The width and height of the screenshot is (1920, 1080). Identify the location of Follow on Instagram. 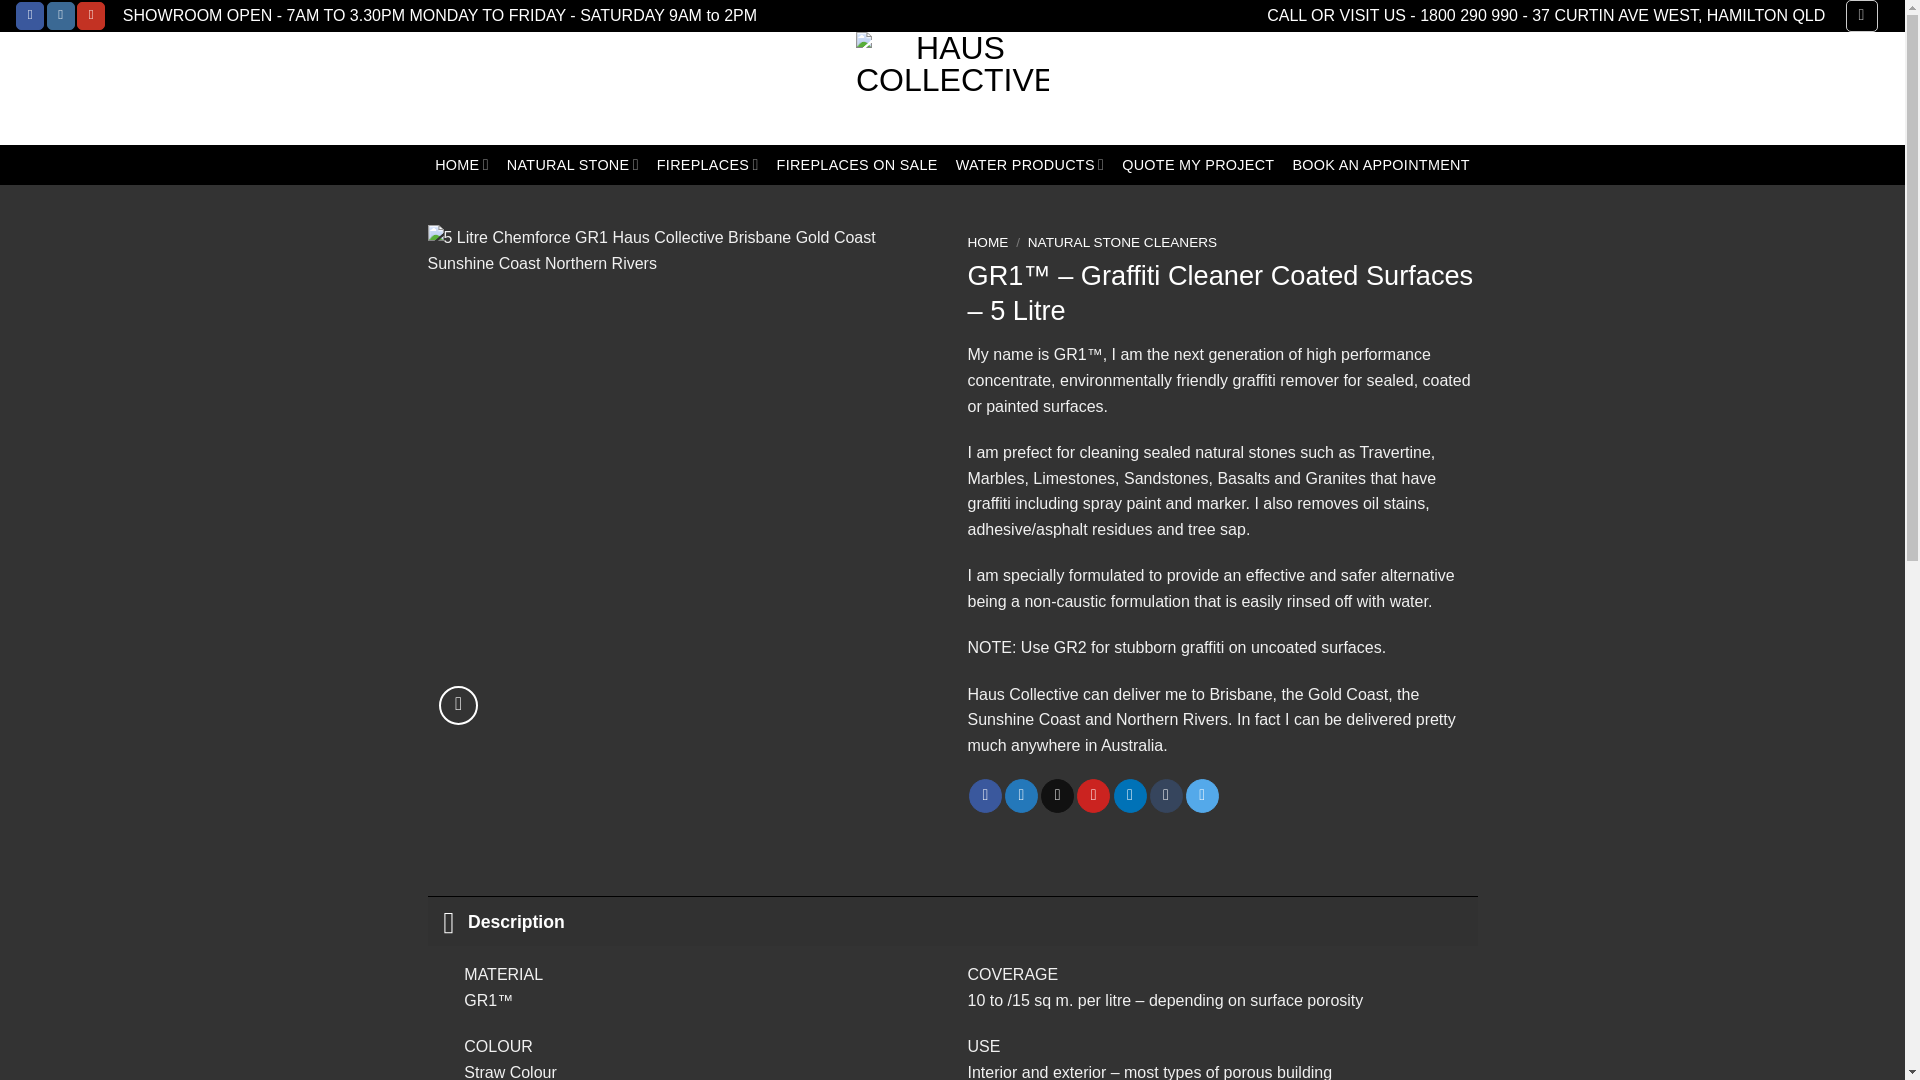
(60, 16).